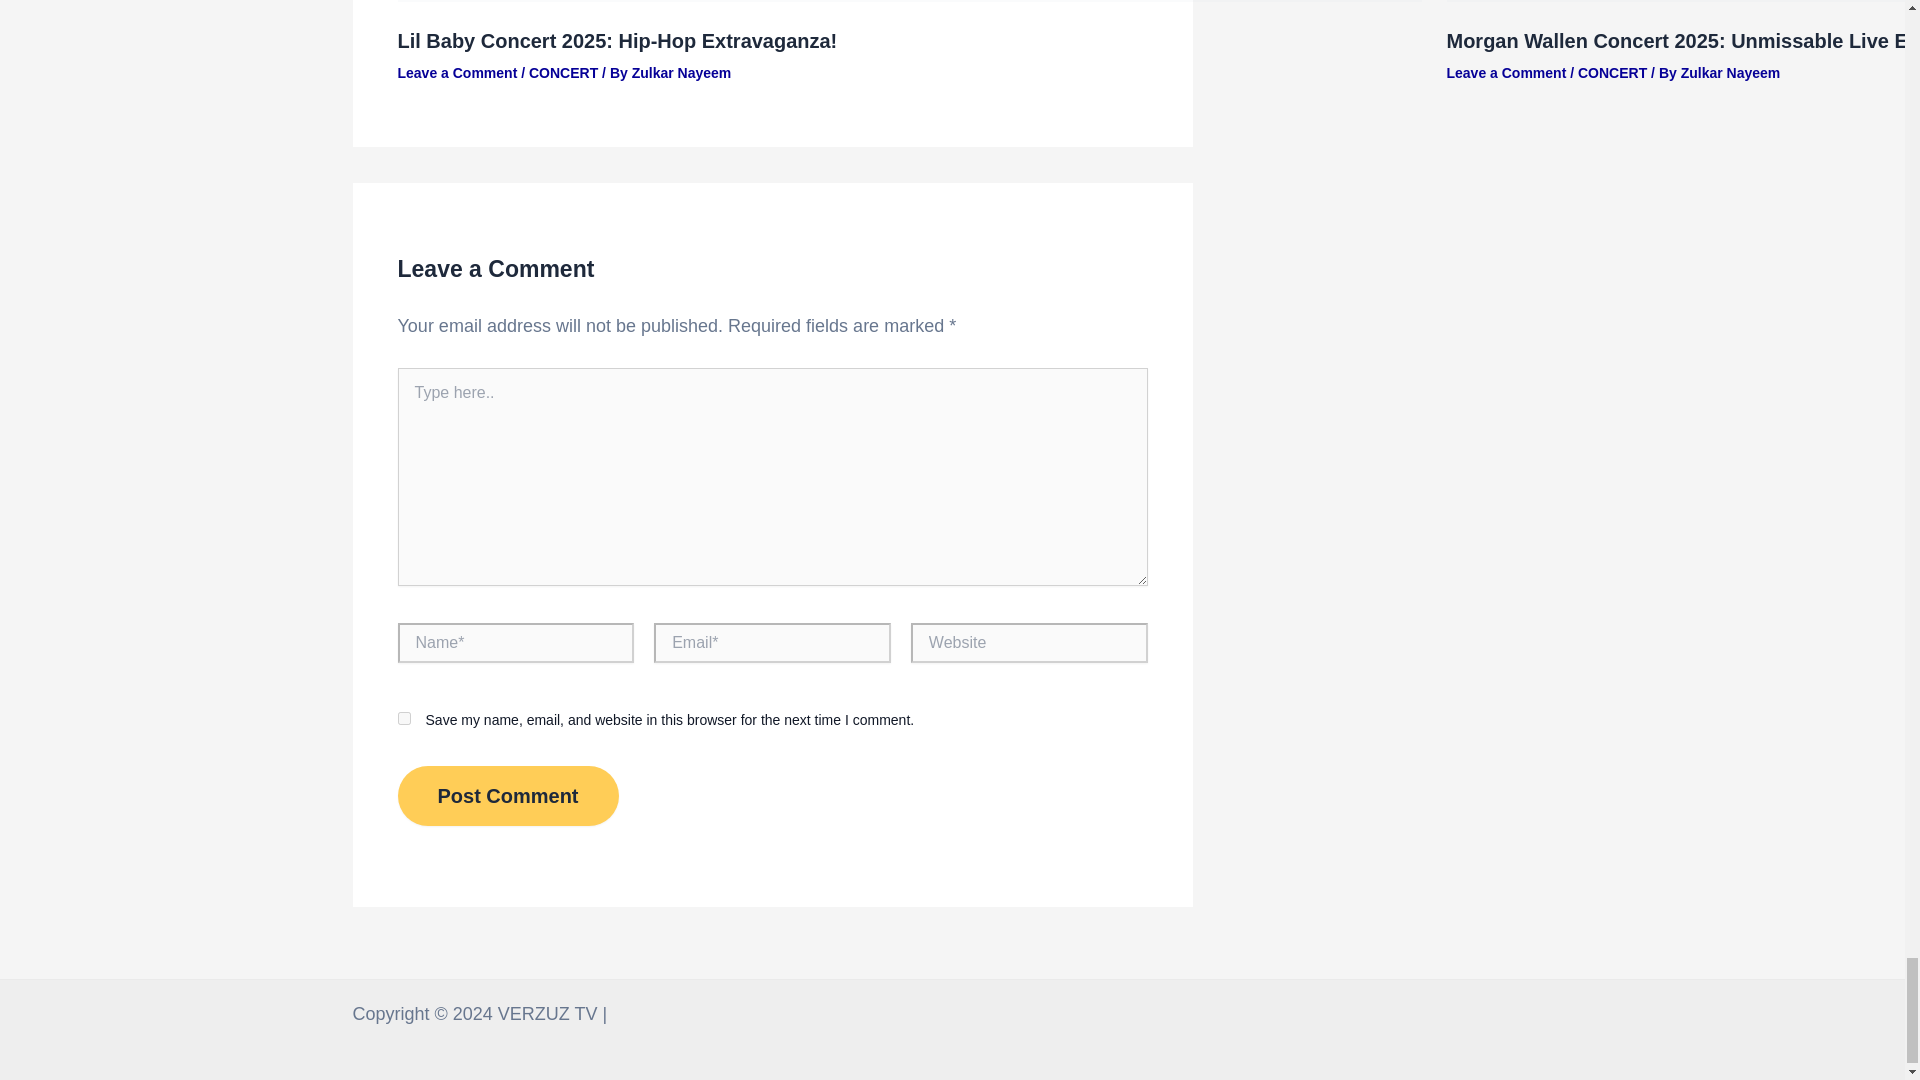 The width and height of the screenshot is (1920, 1080). Describe the element at coordinates (563, 72) in the screenshot. I see `CONCERT` at that location.